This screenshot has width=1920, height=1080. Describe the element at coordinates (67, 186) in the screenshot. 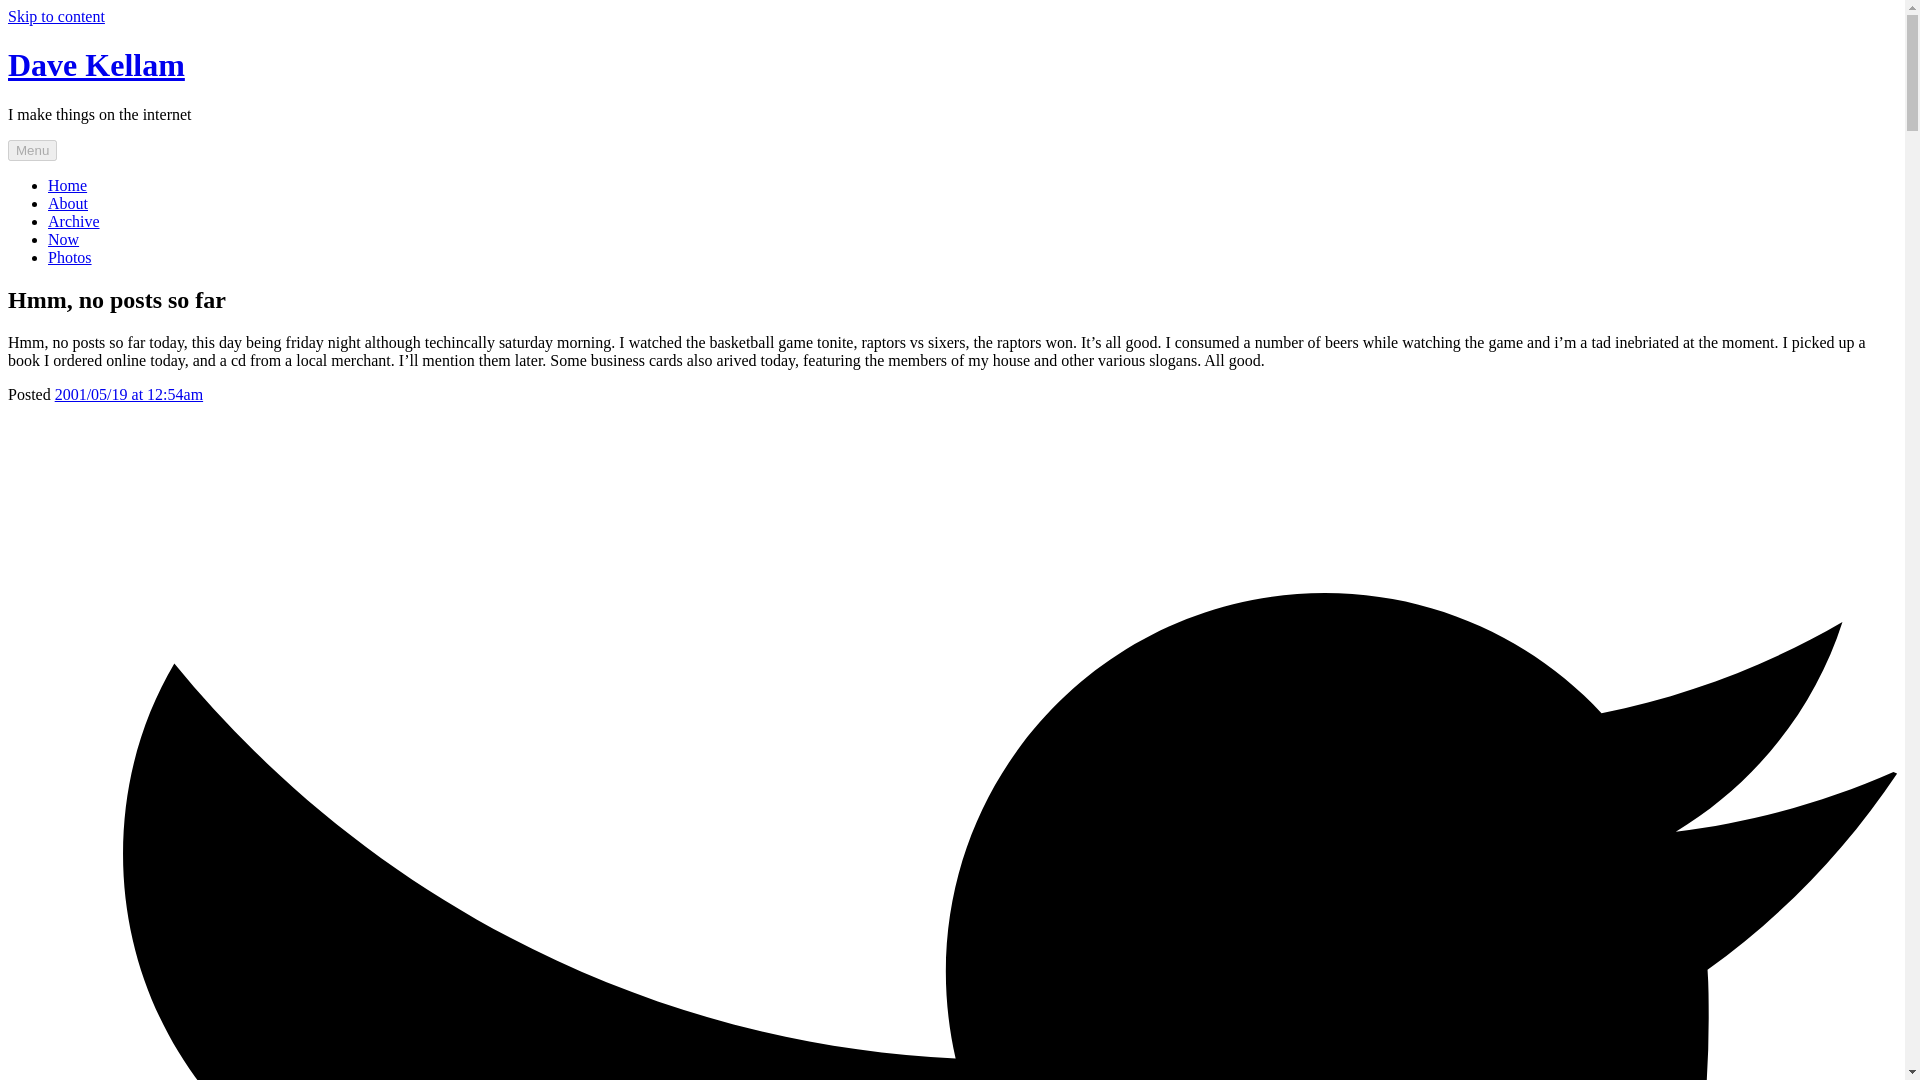

I see `Home` at that location.